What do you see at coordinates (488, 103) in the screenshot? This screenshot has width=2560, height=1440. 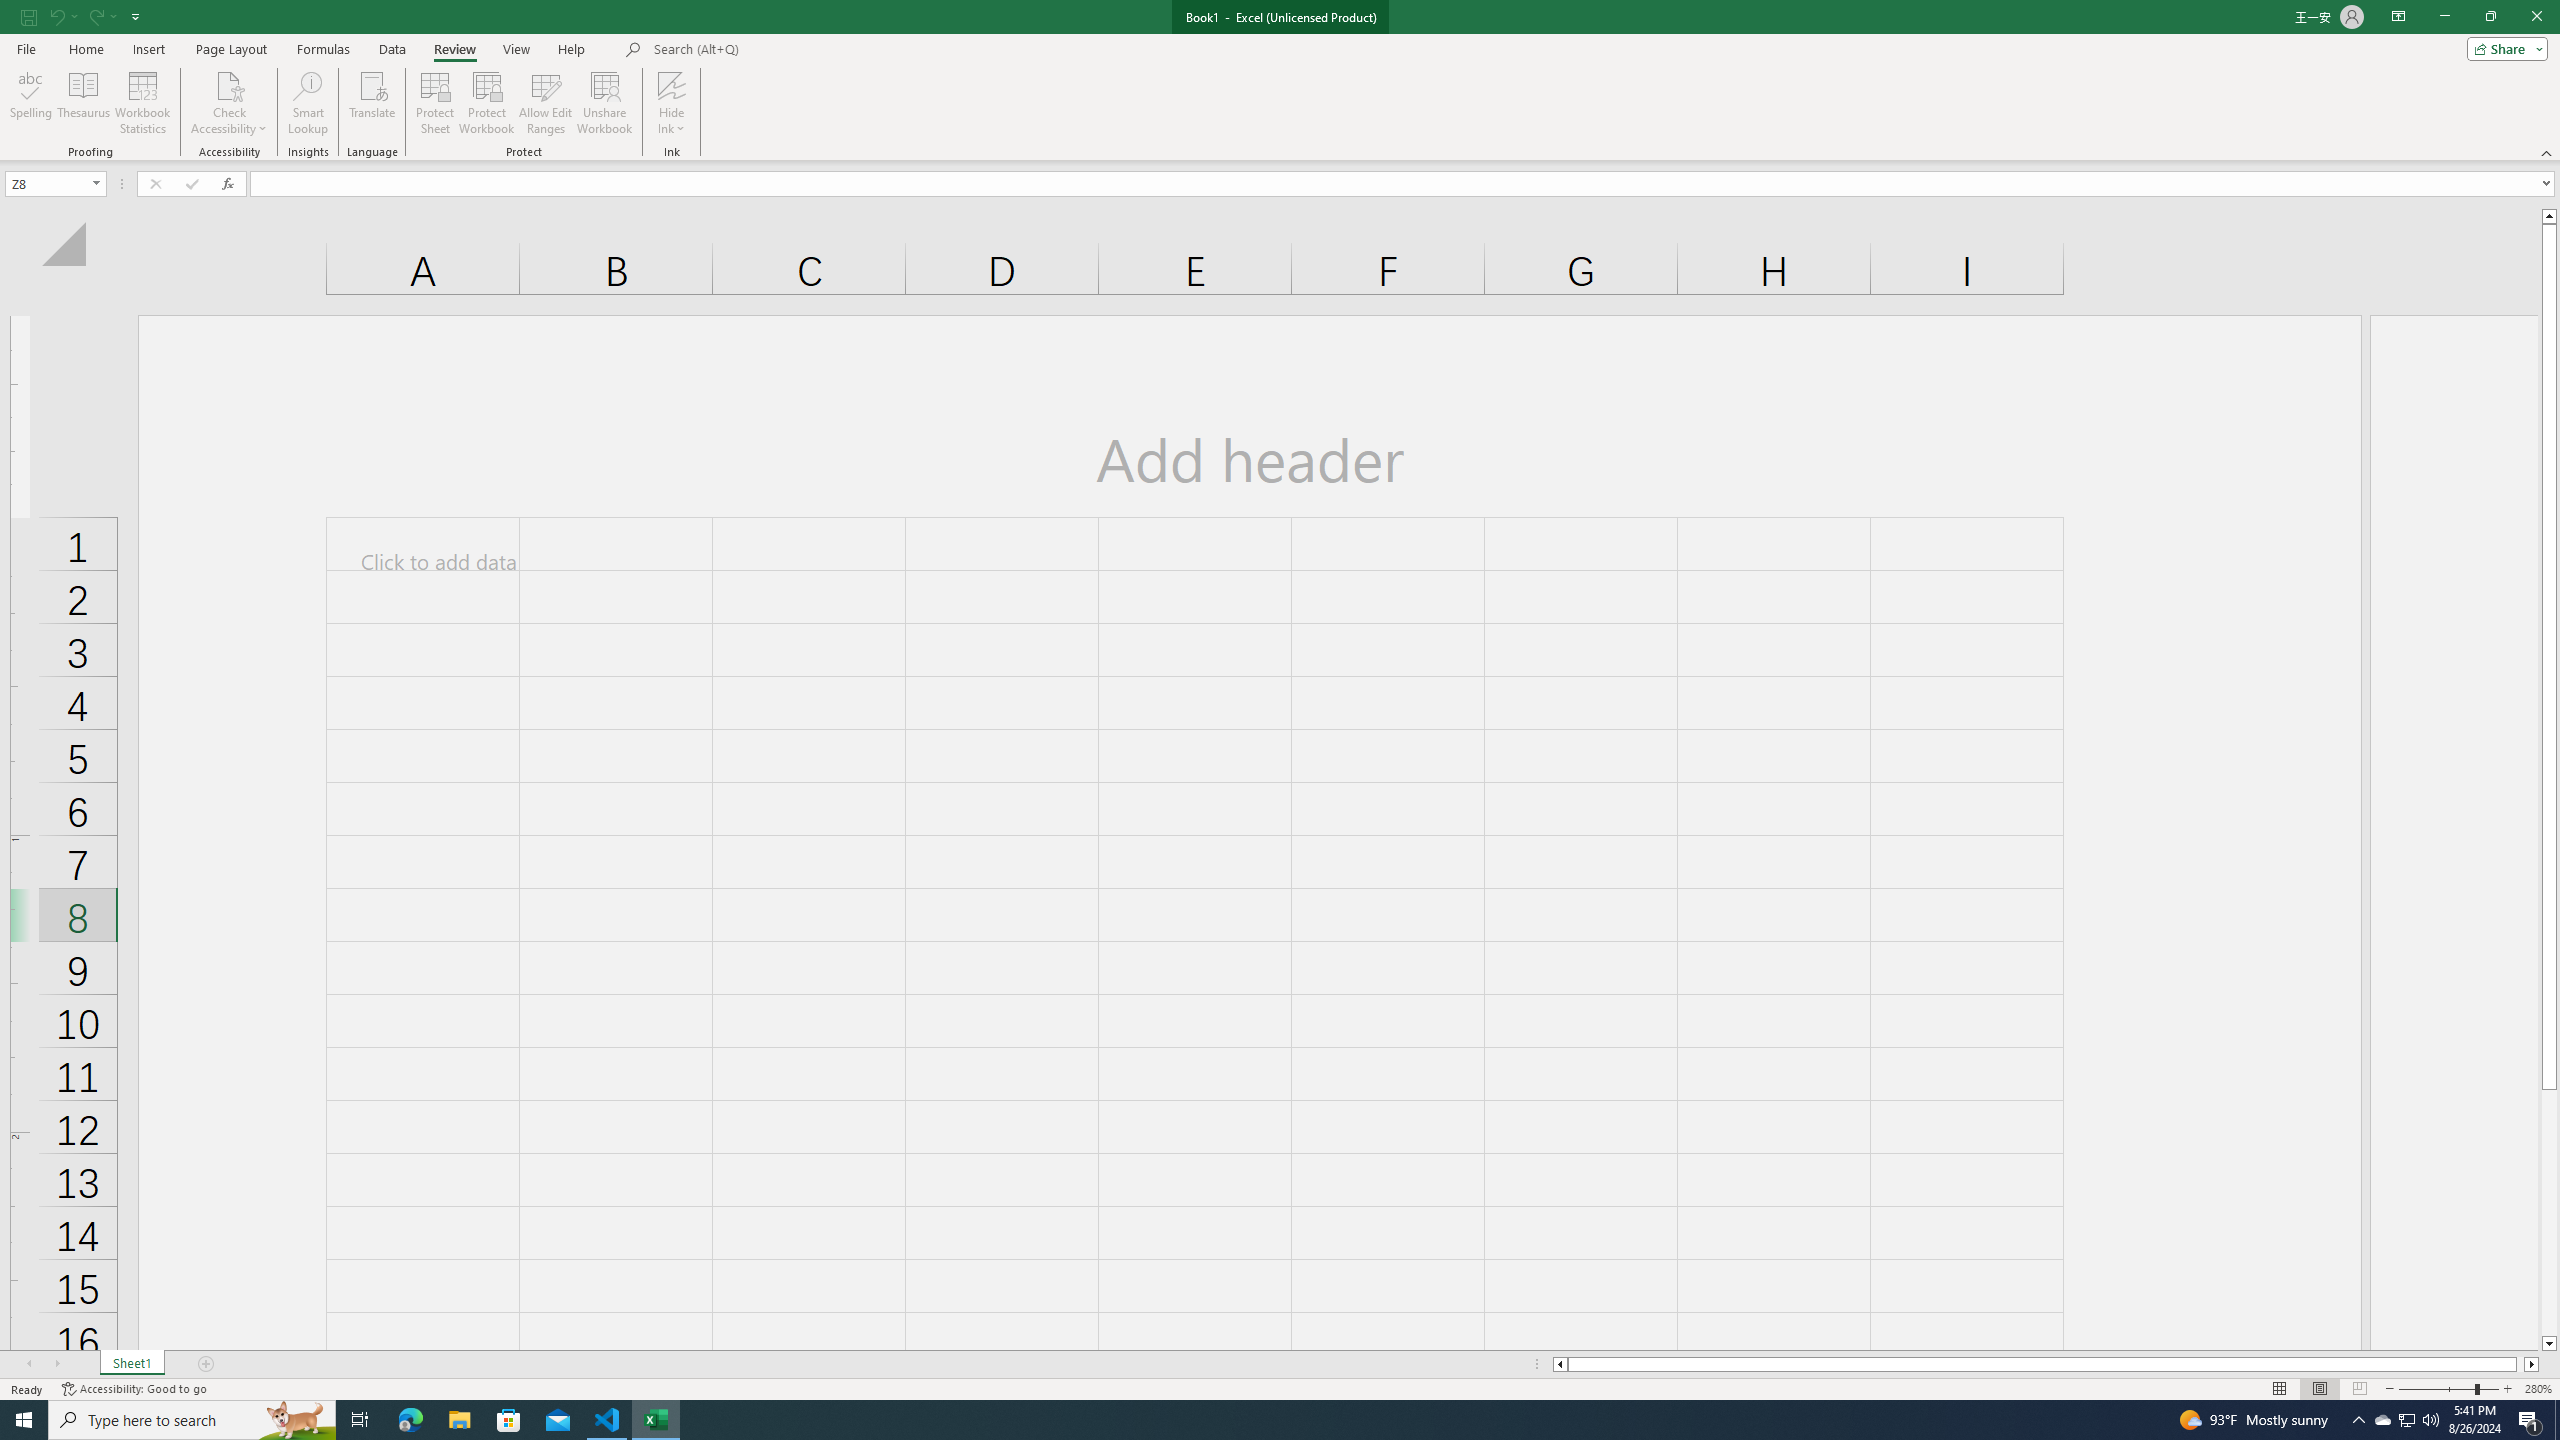 I see `Protect Workbook...` at bounding box center [488, 103].